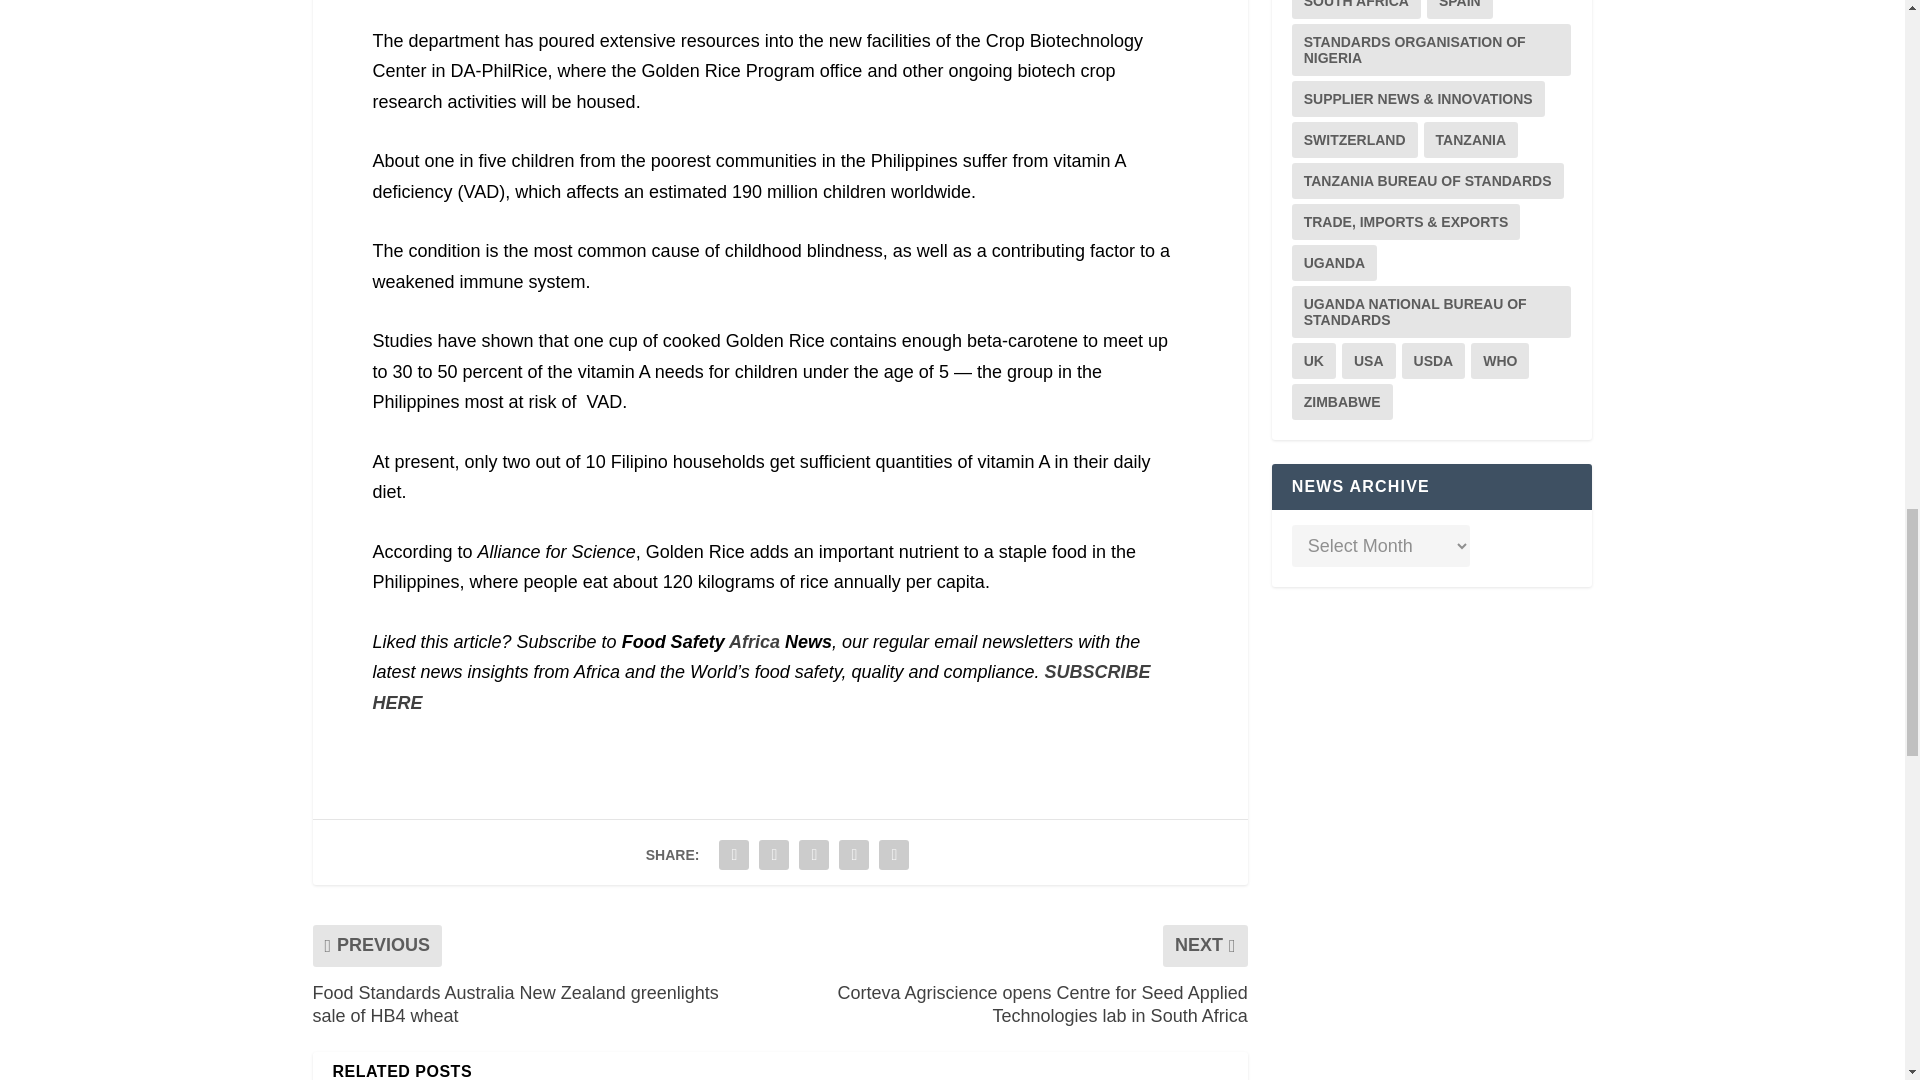  Describe the element at coordinates (754, 642) in the screenshot. I see `Africa` at that location.